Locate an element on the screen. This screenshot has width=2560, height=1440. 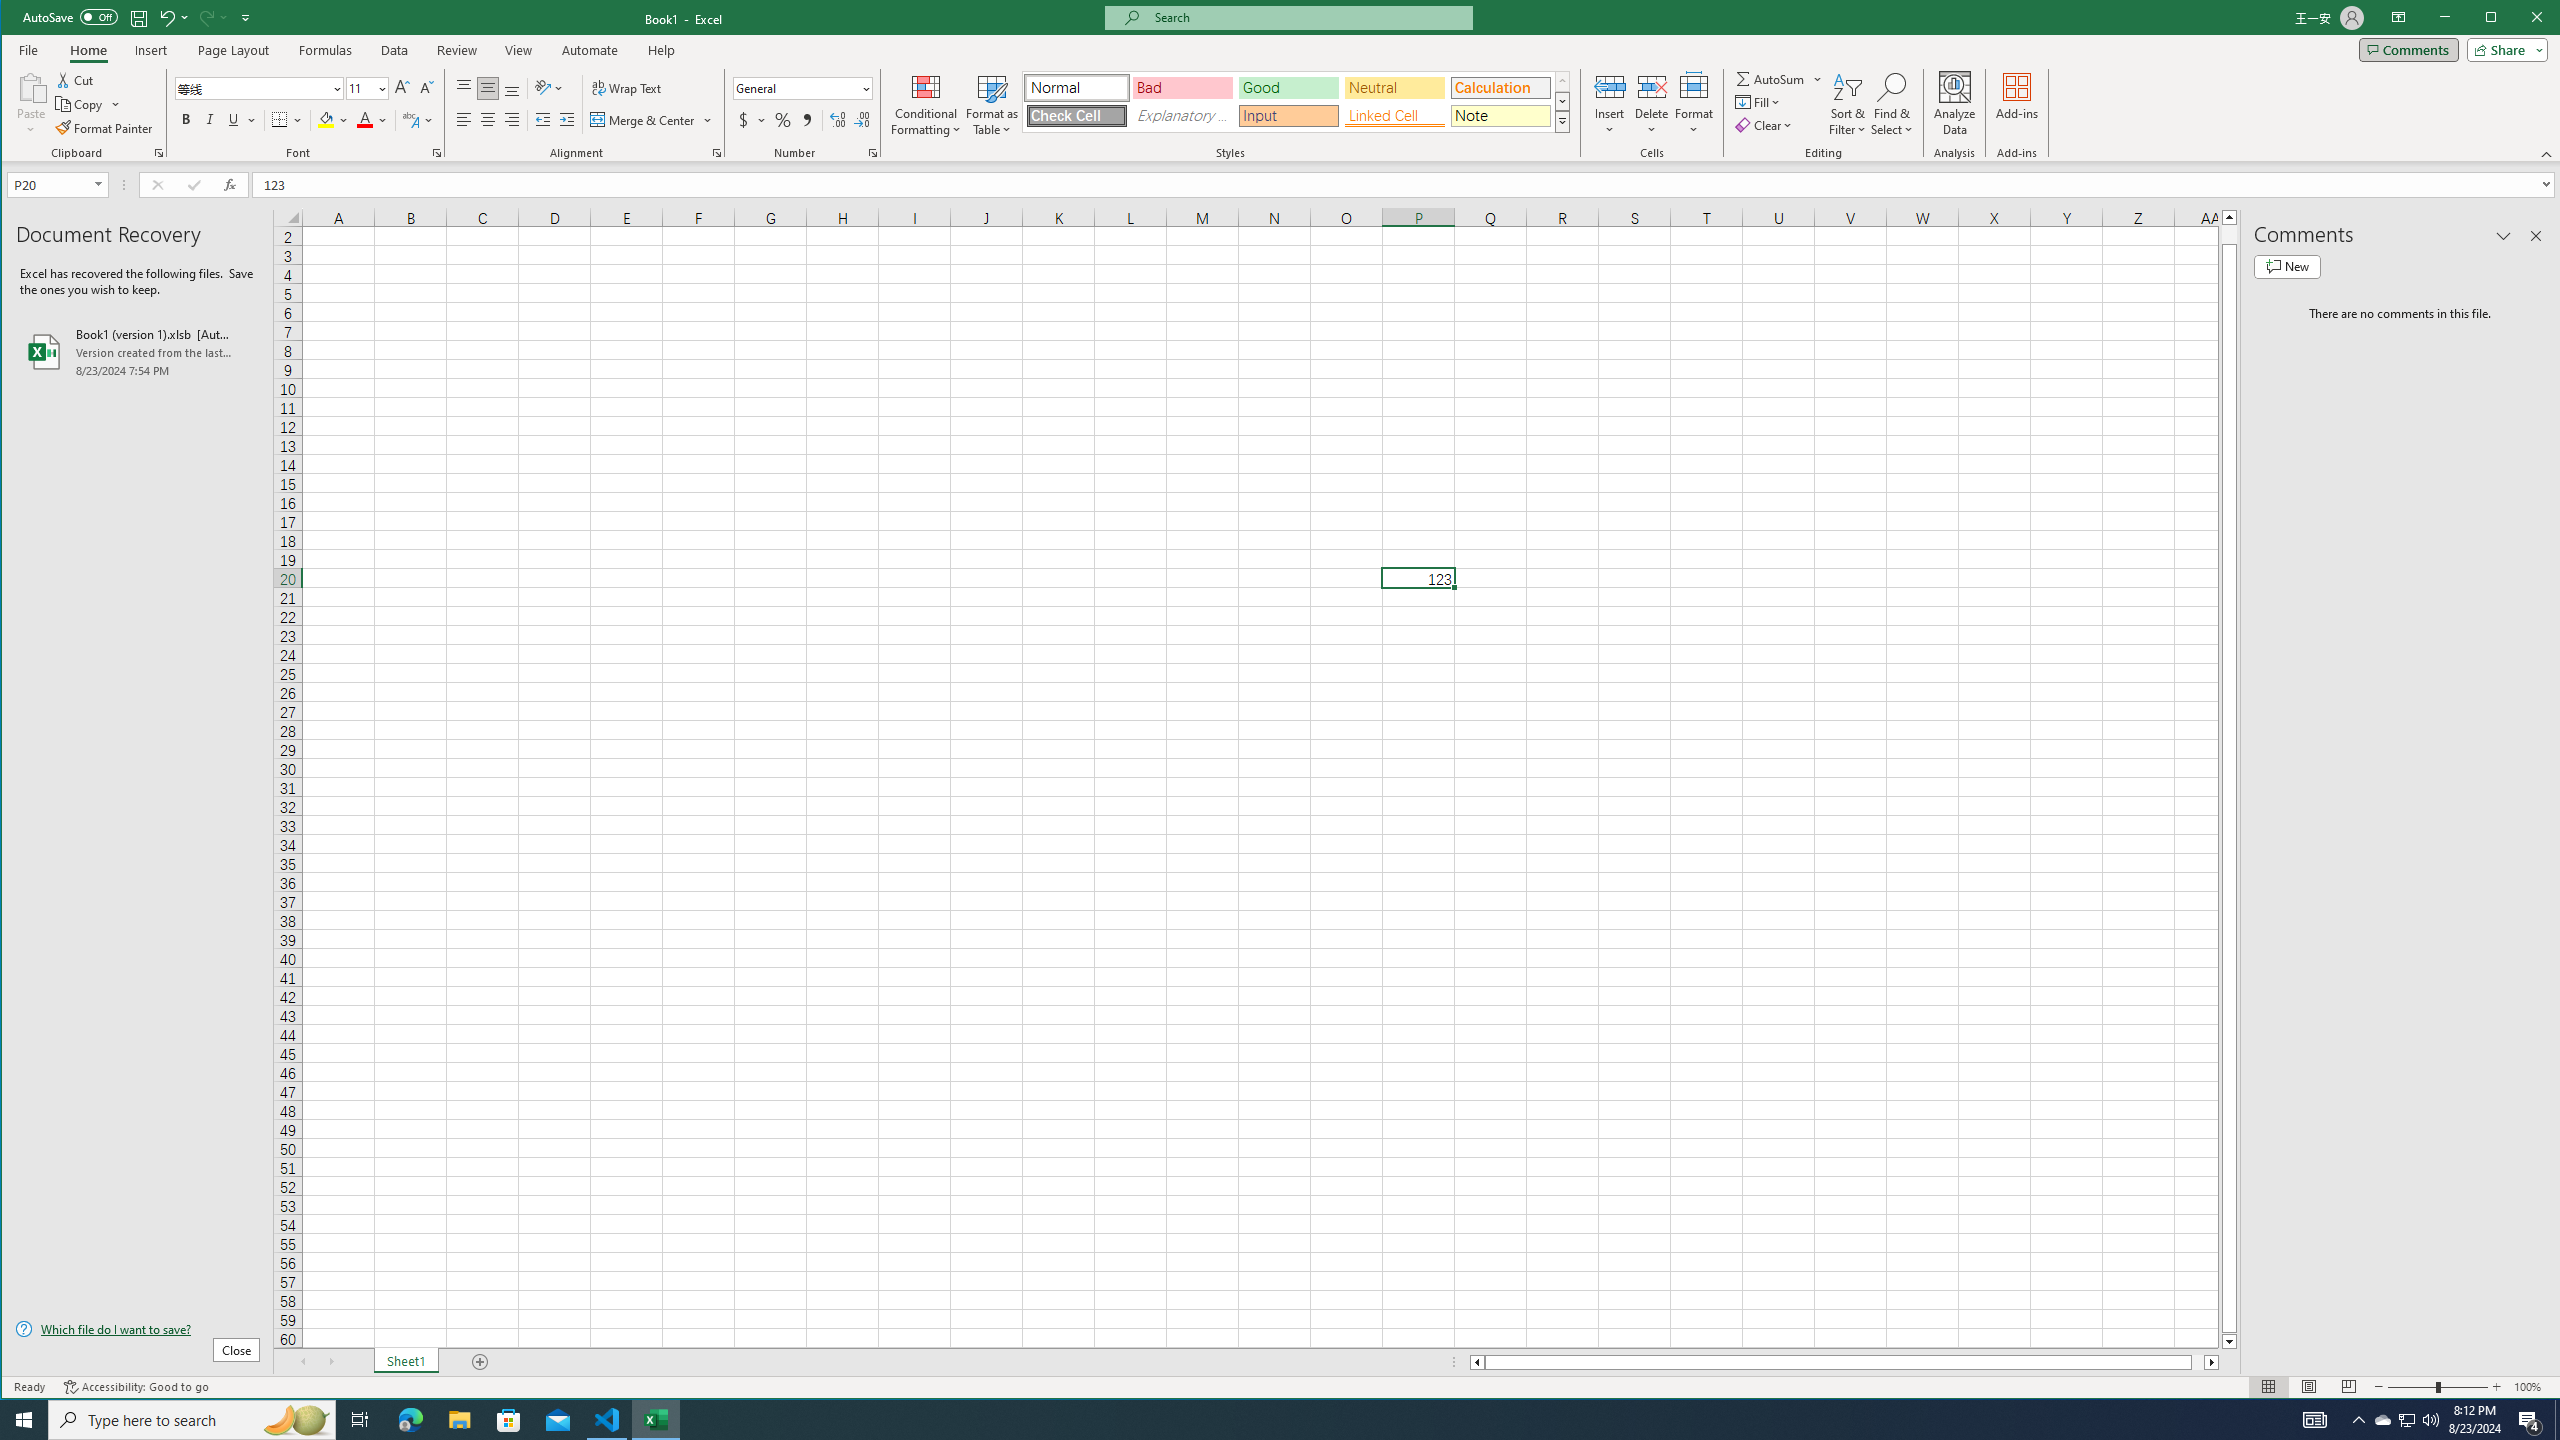
Font Color RGB(255, 0, 0) is located at coordinates (364, 120).